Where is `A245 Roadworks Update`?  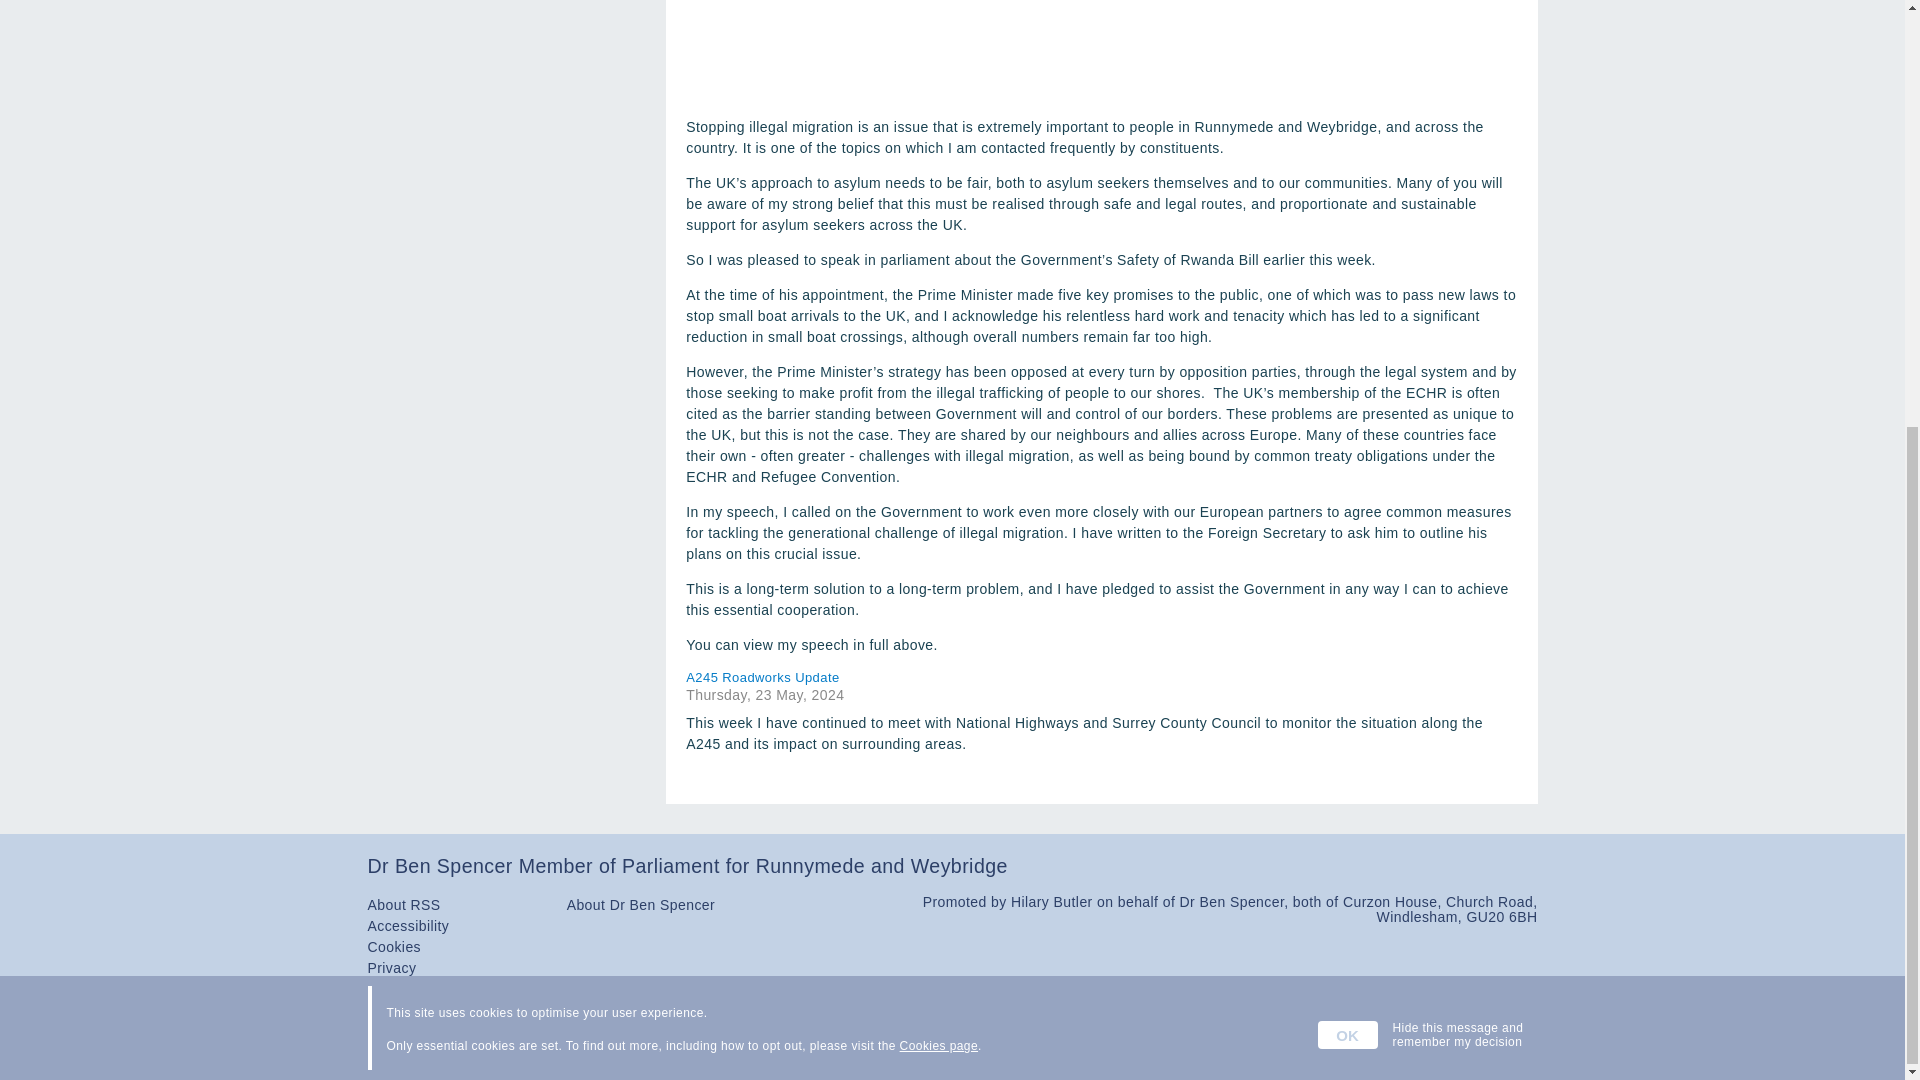
A245 Roadworks Update is located at coordinates (1100, 676).